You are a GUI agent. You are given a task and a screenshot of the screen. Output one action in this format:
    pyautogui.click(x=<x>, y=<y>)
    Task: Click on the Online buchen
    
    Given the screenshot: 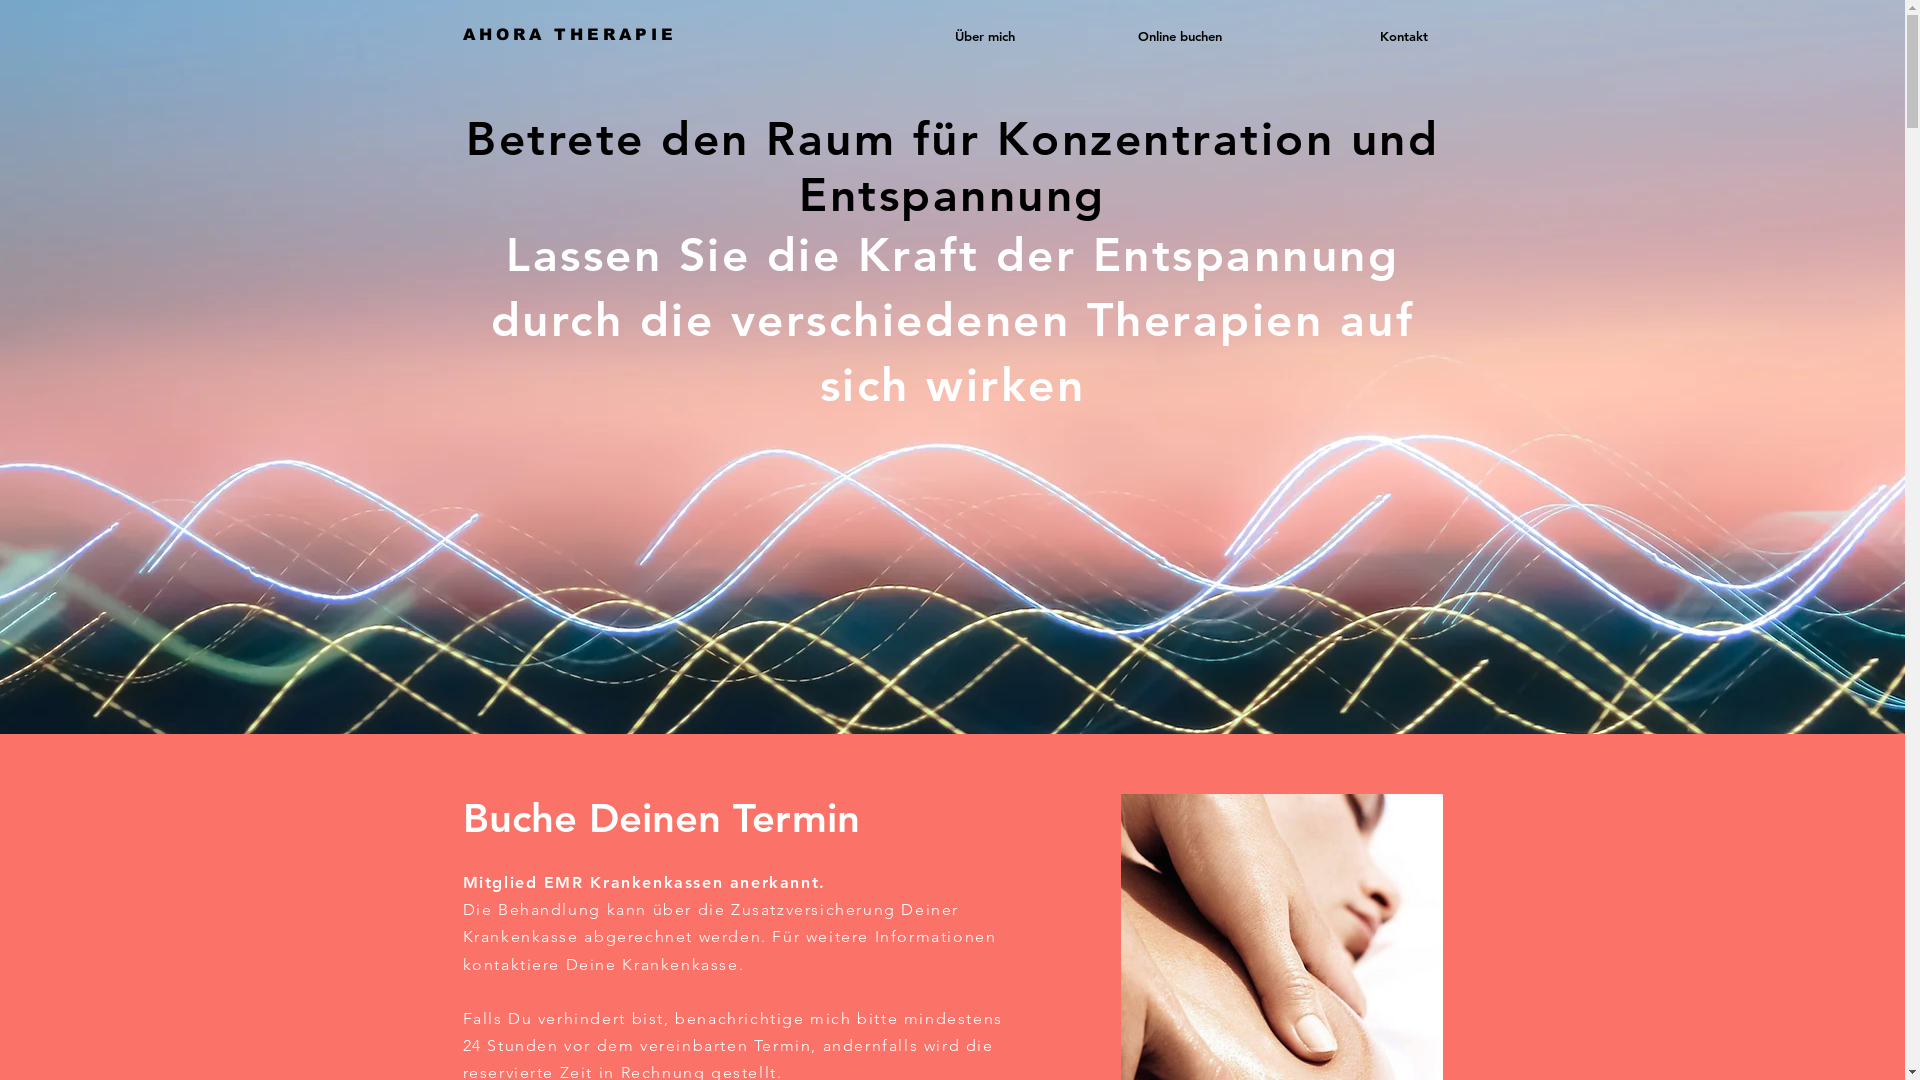 What is the action you would take?
    pyautogui.click(x=1134, y=36)
    